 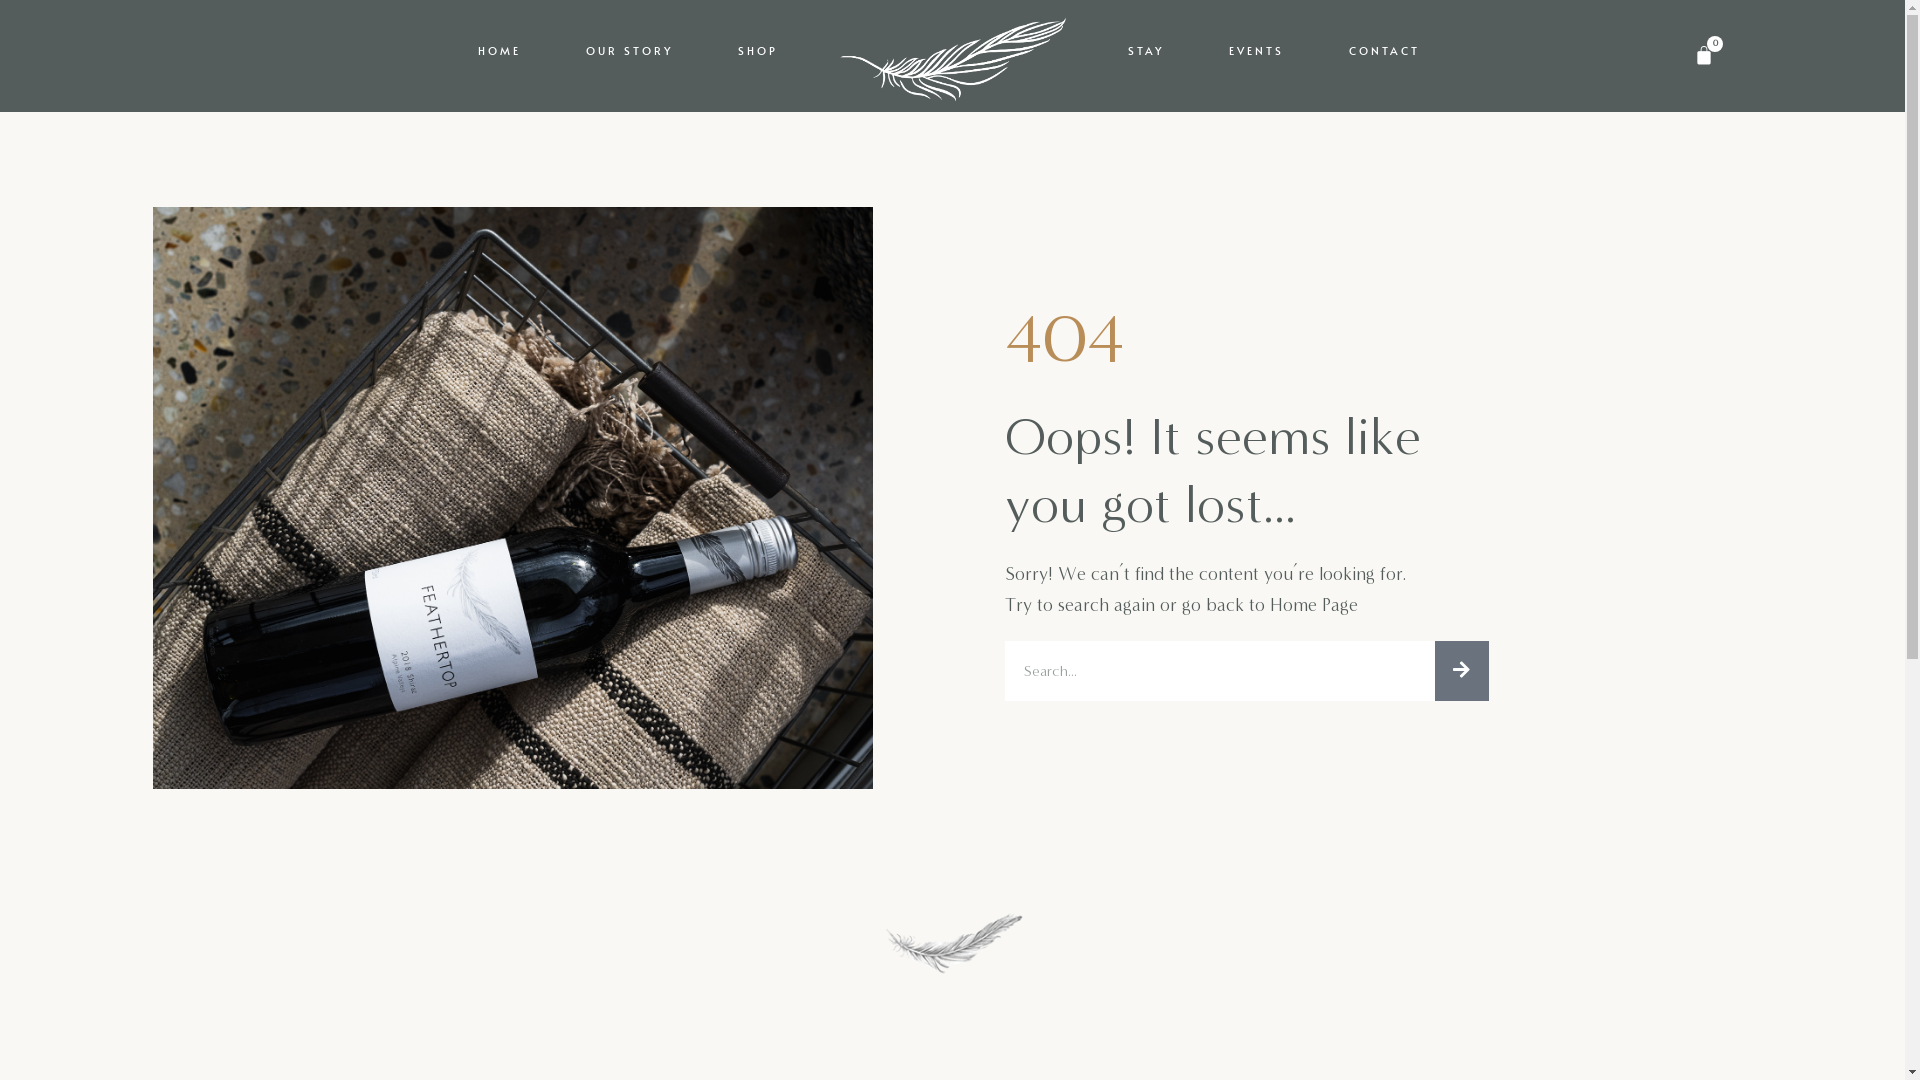 I want to click on STAY, so click(x=1145, y=51).